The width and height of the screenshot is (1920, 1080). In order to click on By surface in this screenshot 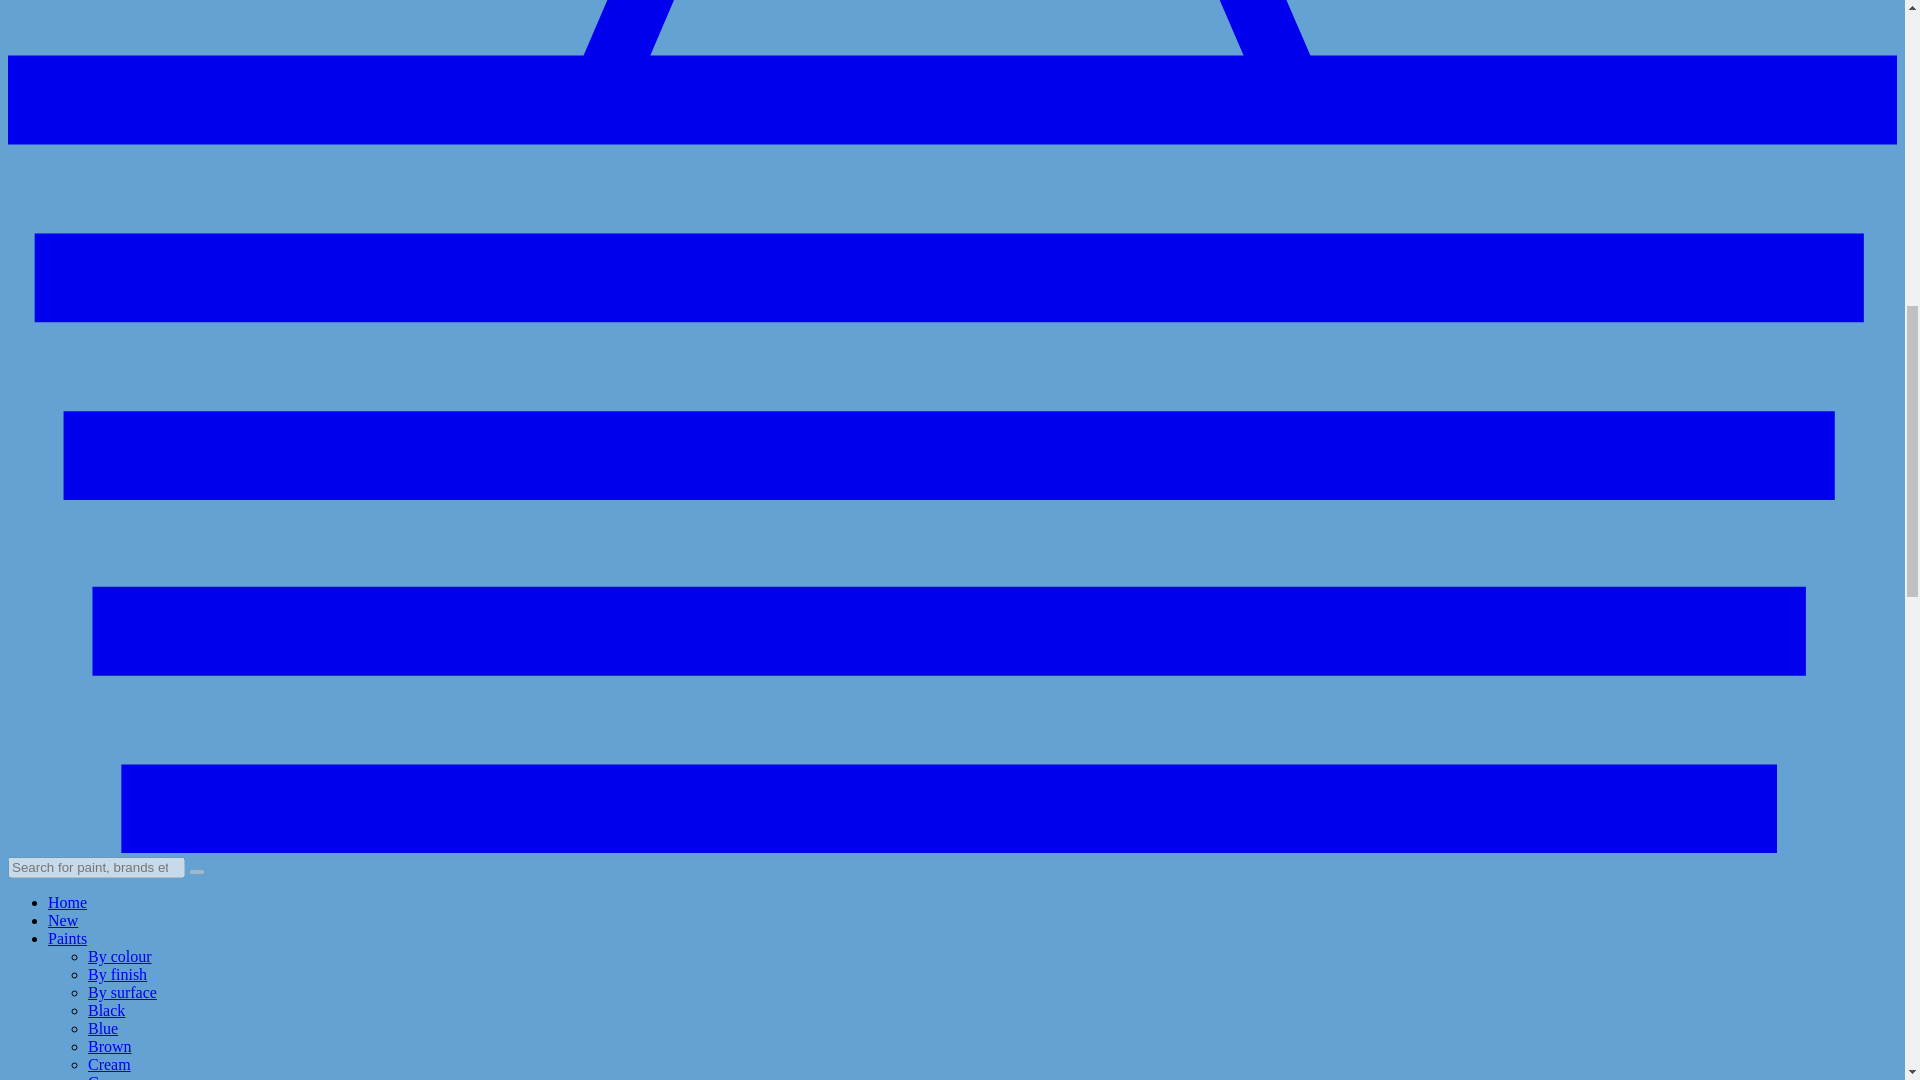, I will do `click(122, 992)`.